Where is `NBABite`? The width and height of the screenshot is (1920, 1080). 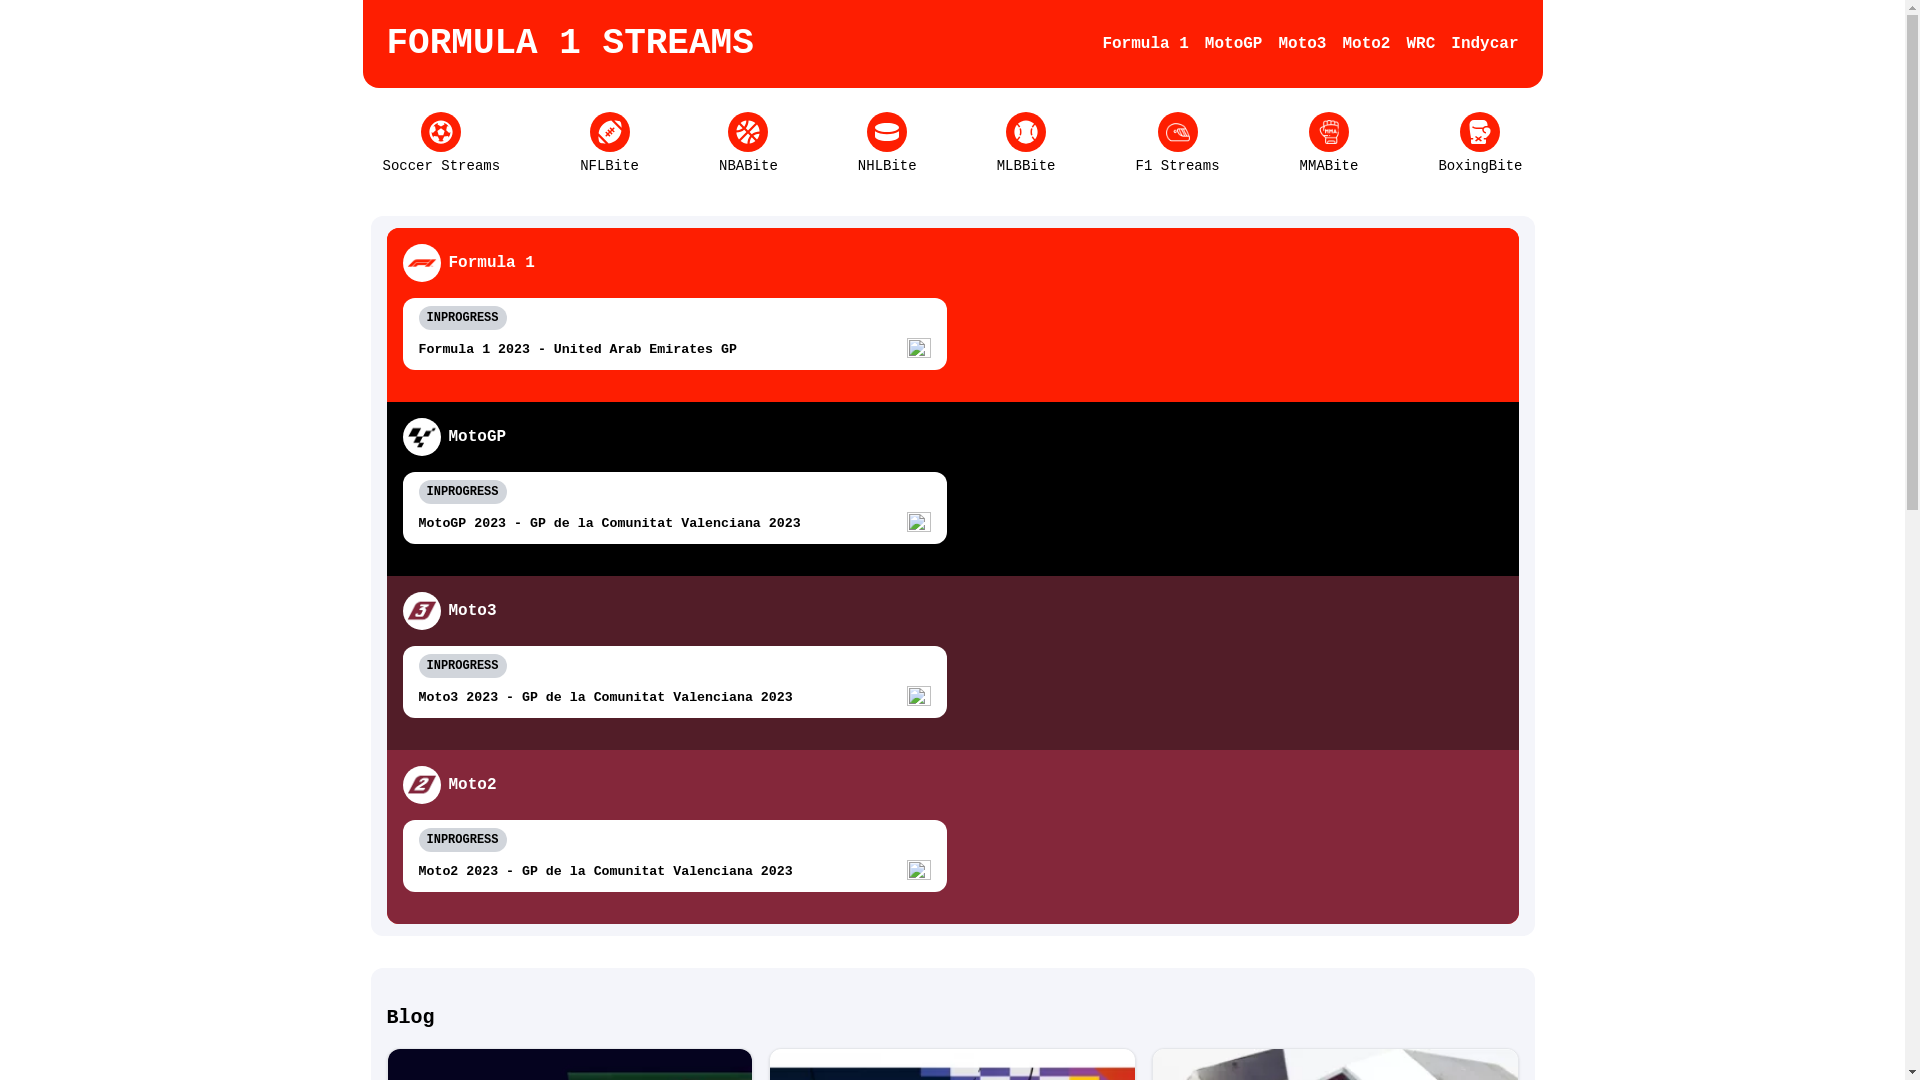
NBABite is located at coordinates (748, 144).